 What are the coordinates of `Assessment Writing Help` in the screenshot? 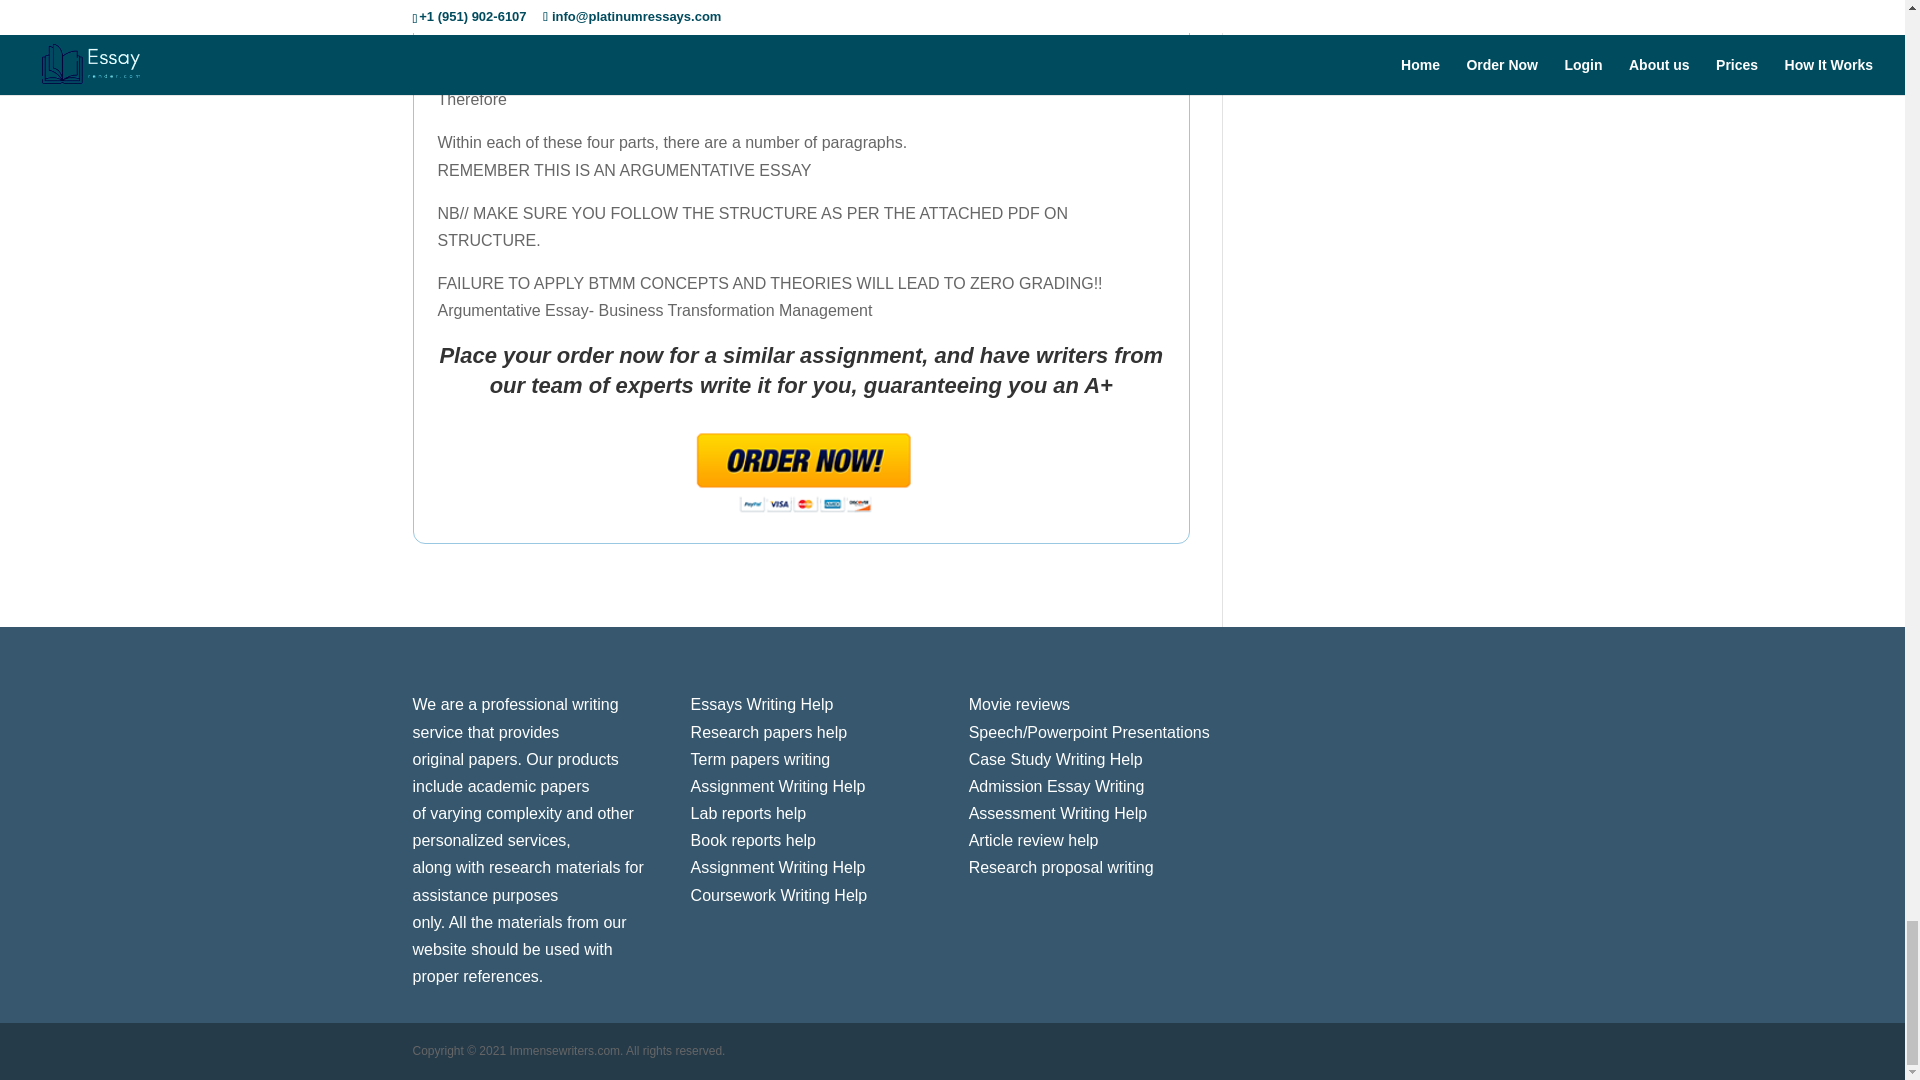 It's located at (1058, 812).